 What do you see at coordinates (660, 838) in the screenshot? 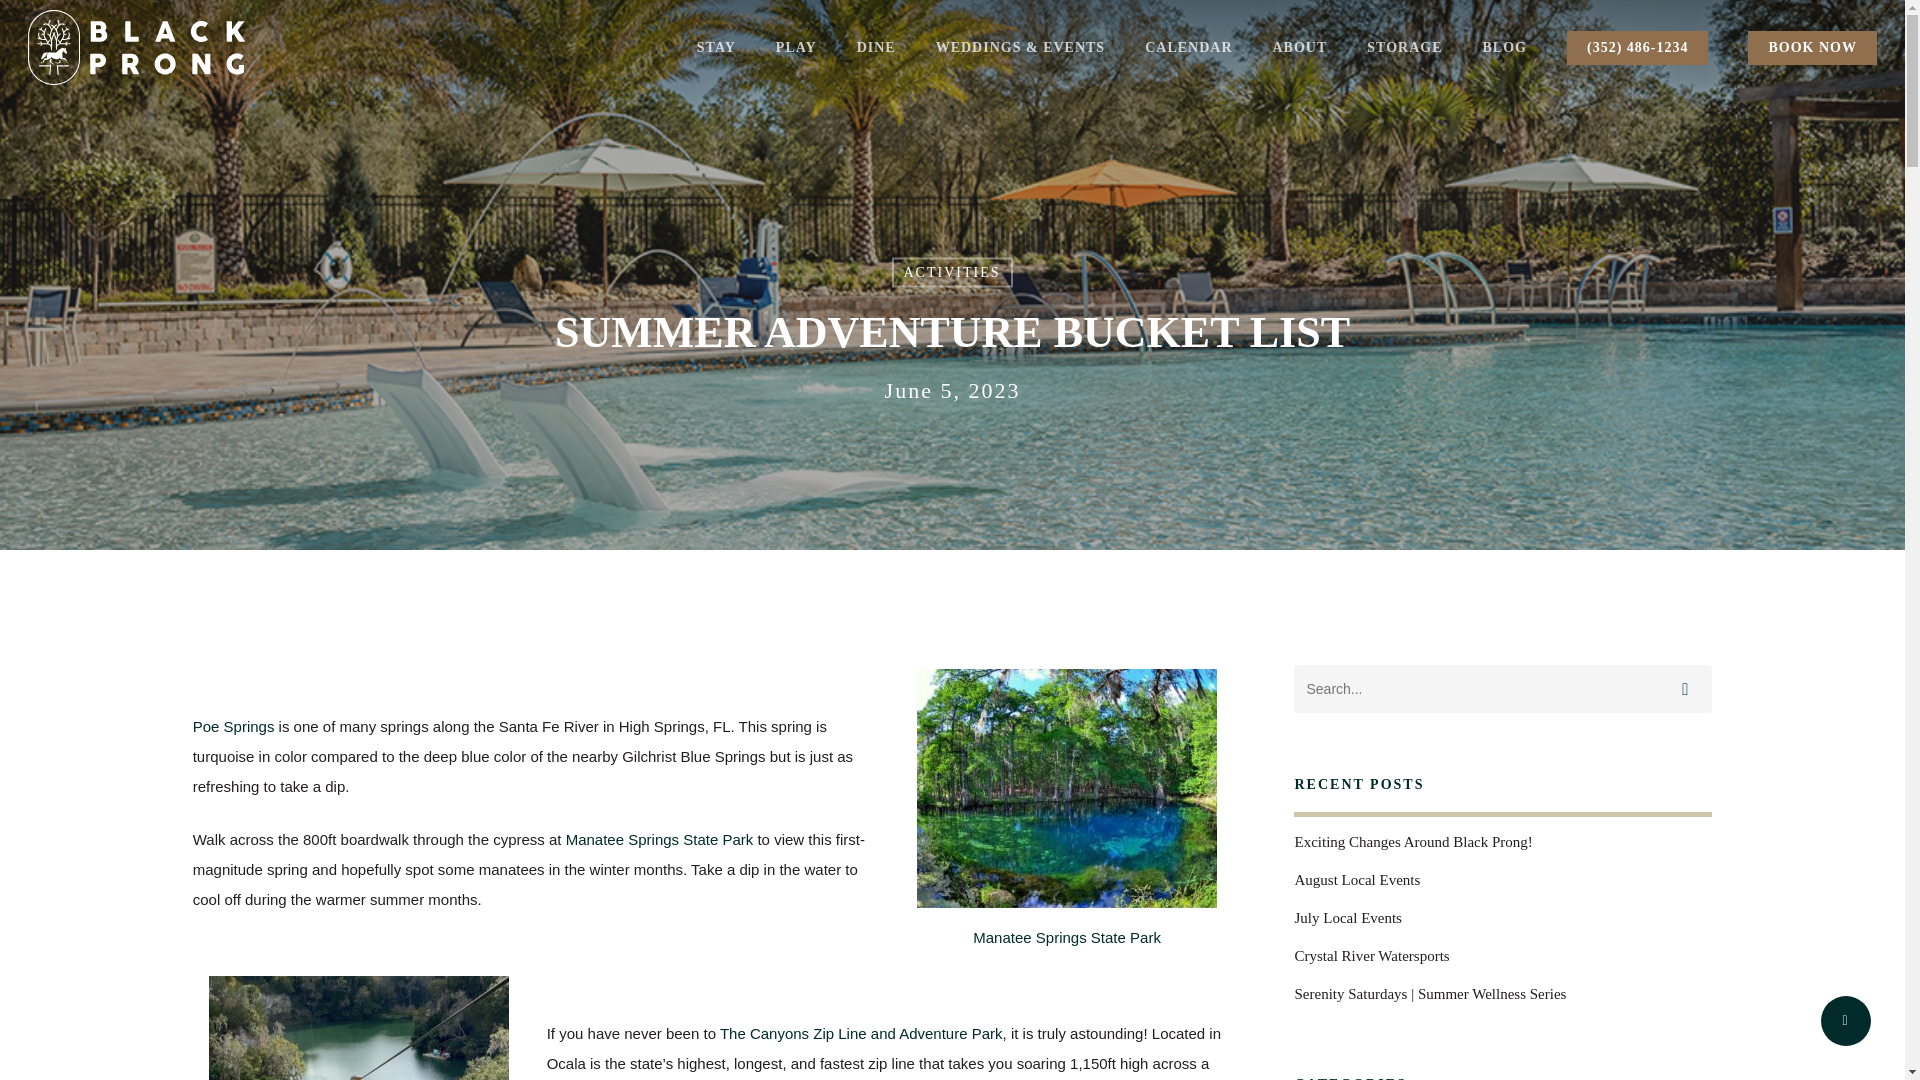
I see `Manatee Springs State Park` at bounding box center [660, 838].